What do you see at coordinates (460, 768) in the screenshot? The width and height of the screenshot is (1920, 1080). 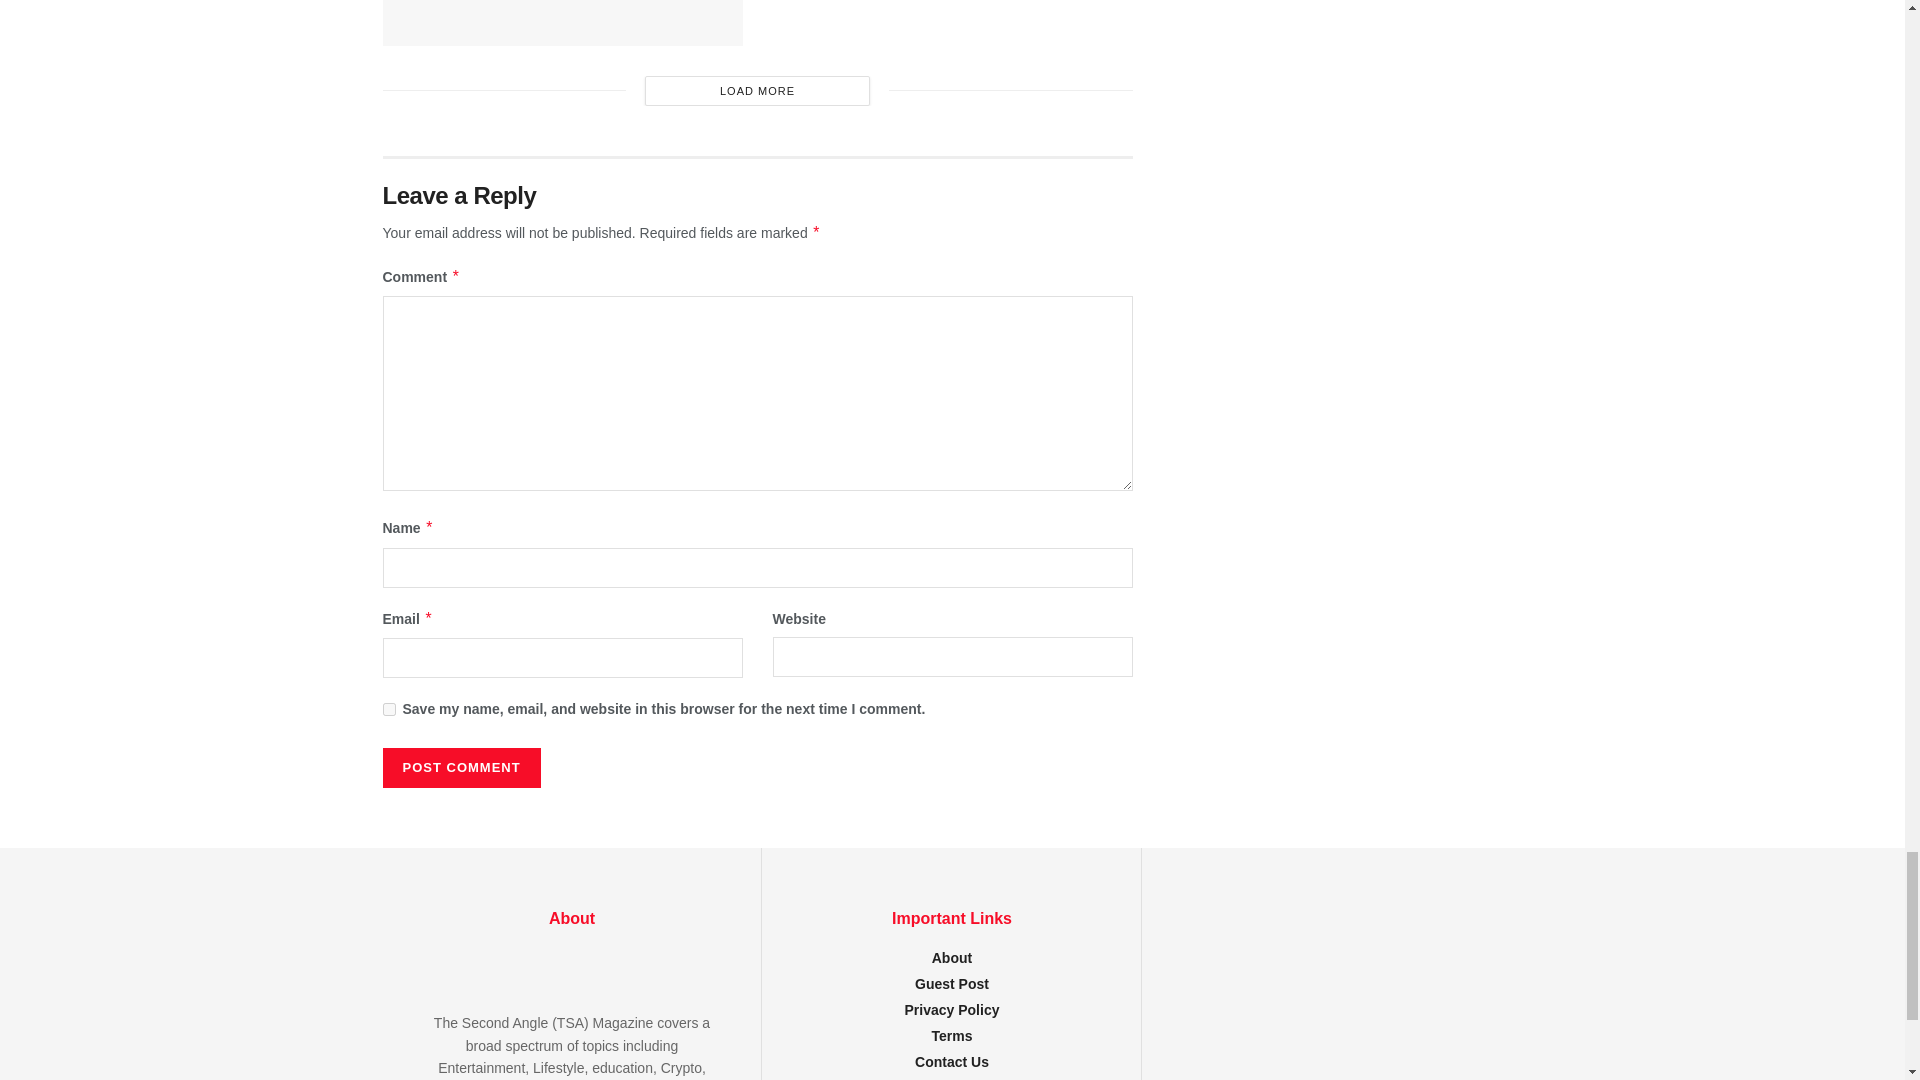 I see `Post Comment` at bounding box center [460, 768].